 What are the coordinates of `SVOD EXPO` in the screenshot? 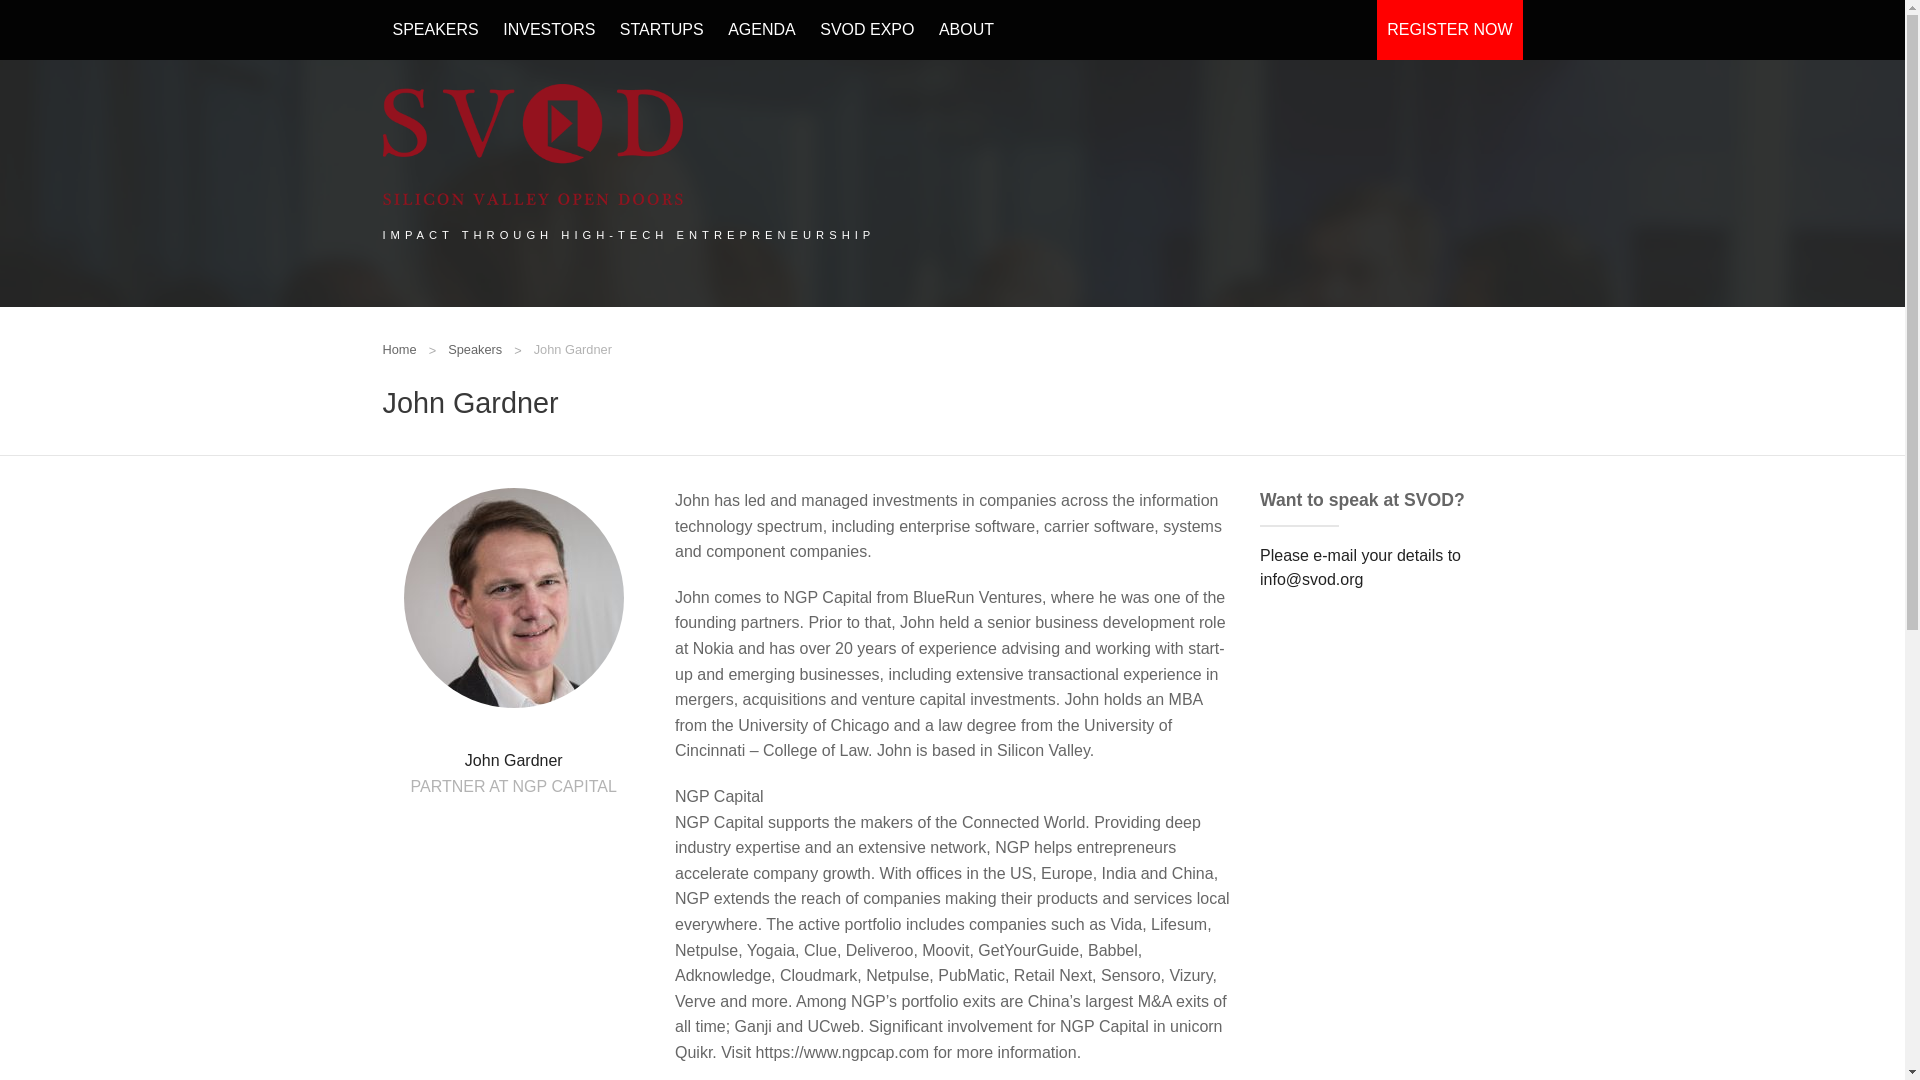 It's located at (866, 30).